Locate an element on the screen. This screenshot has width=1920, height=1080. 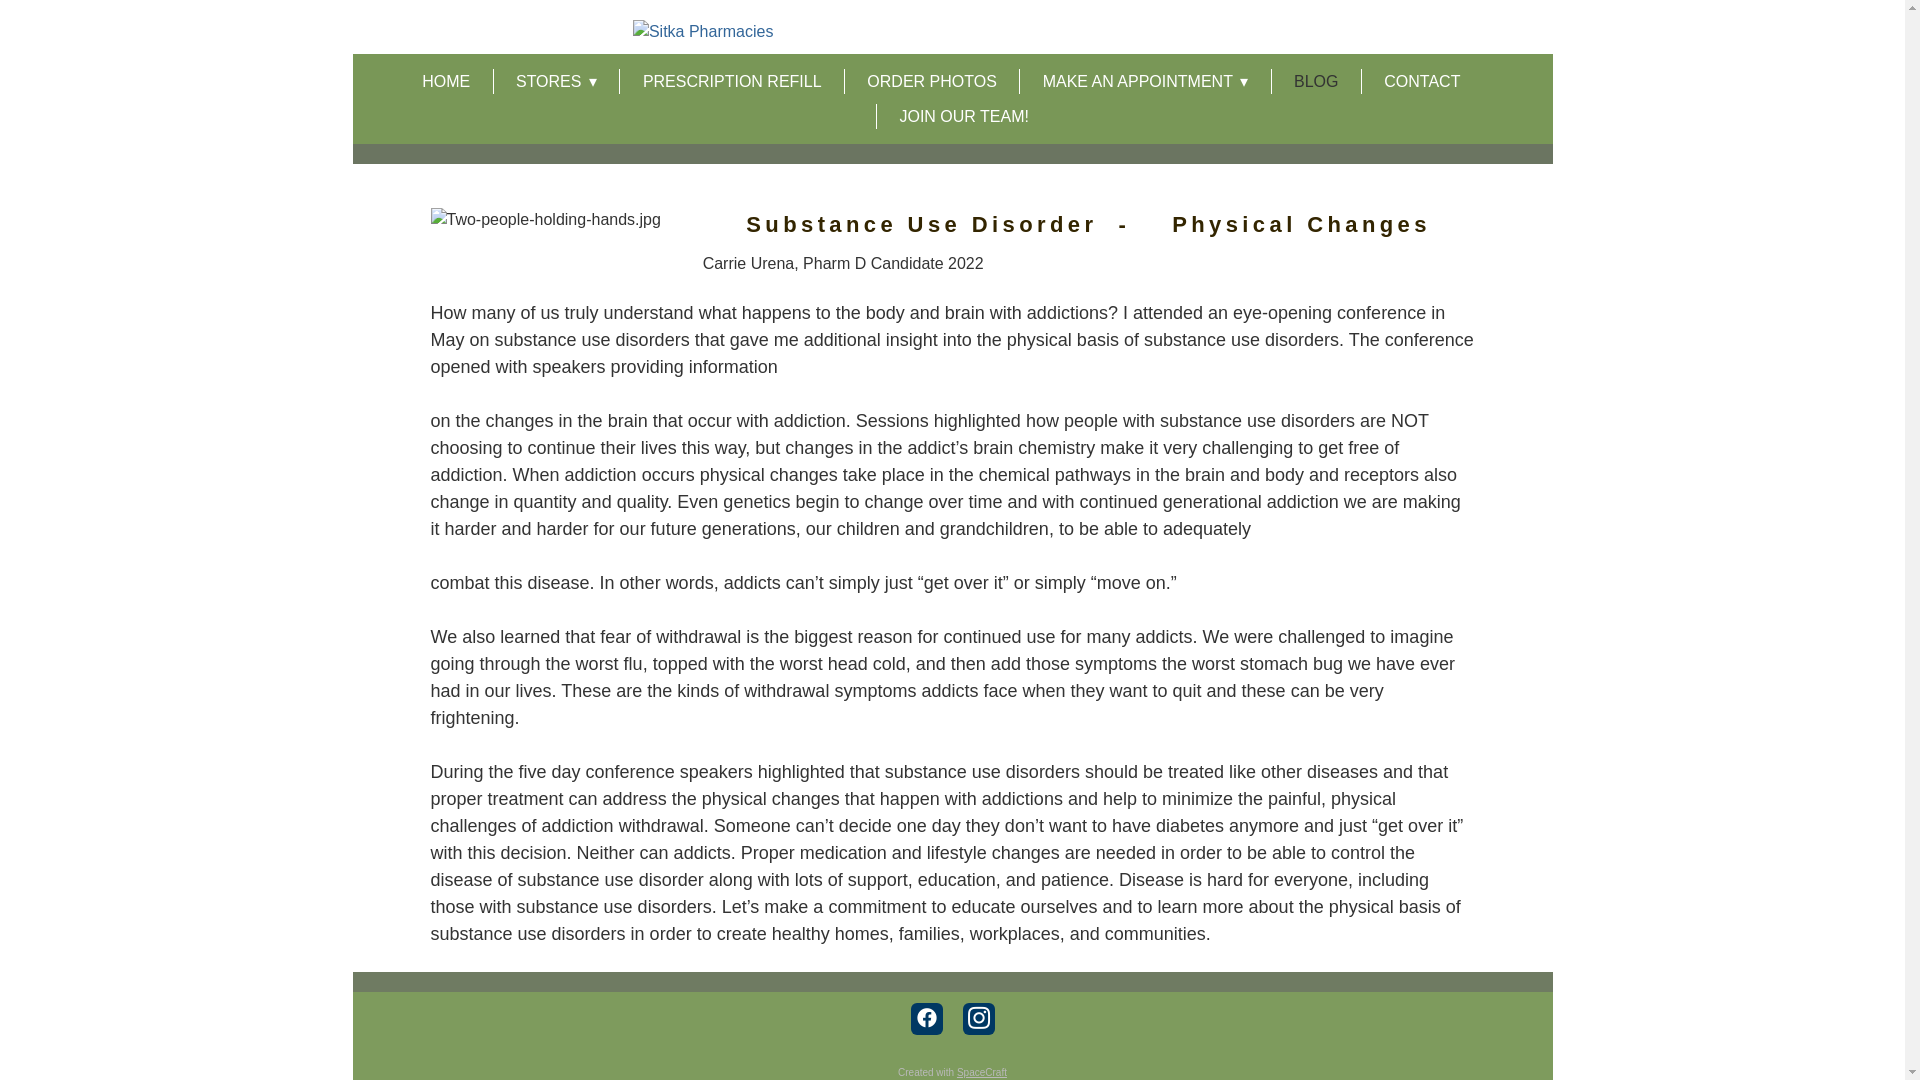
CONTACT is located at coordinates (1422, 82).